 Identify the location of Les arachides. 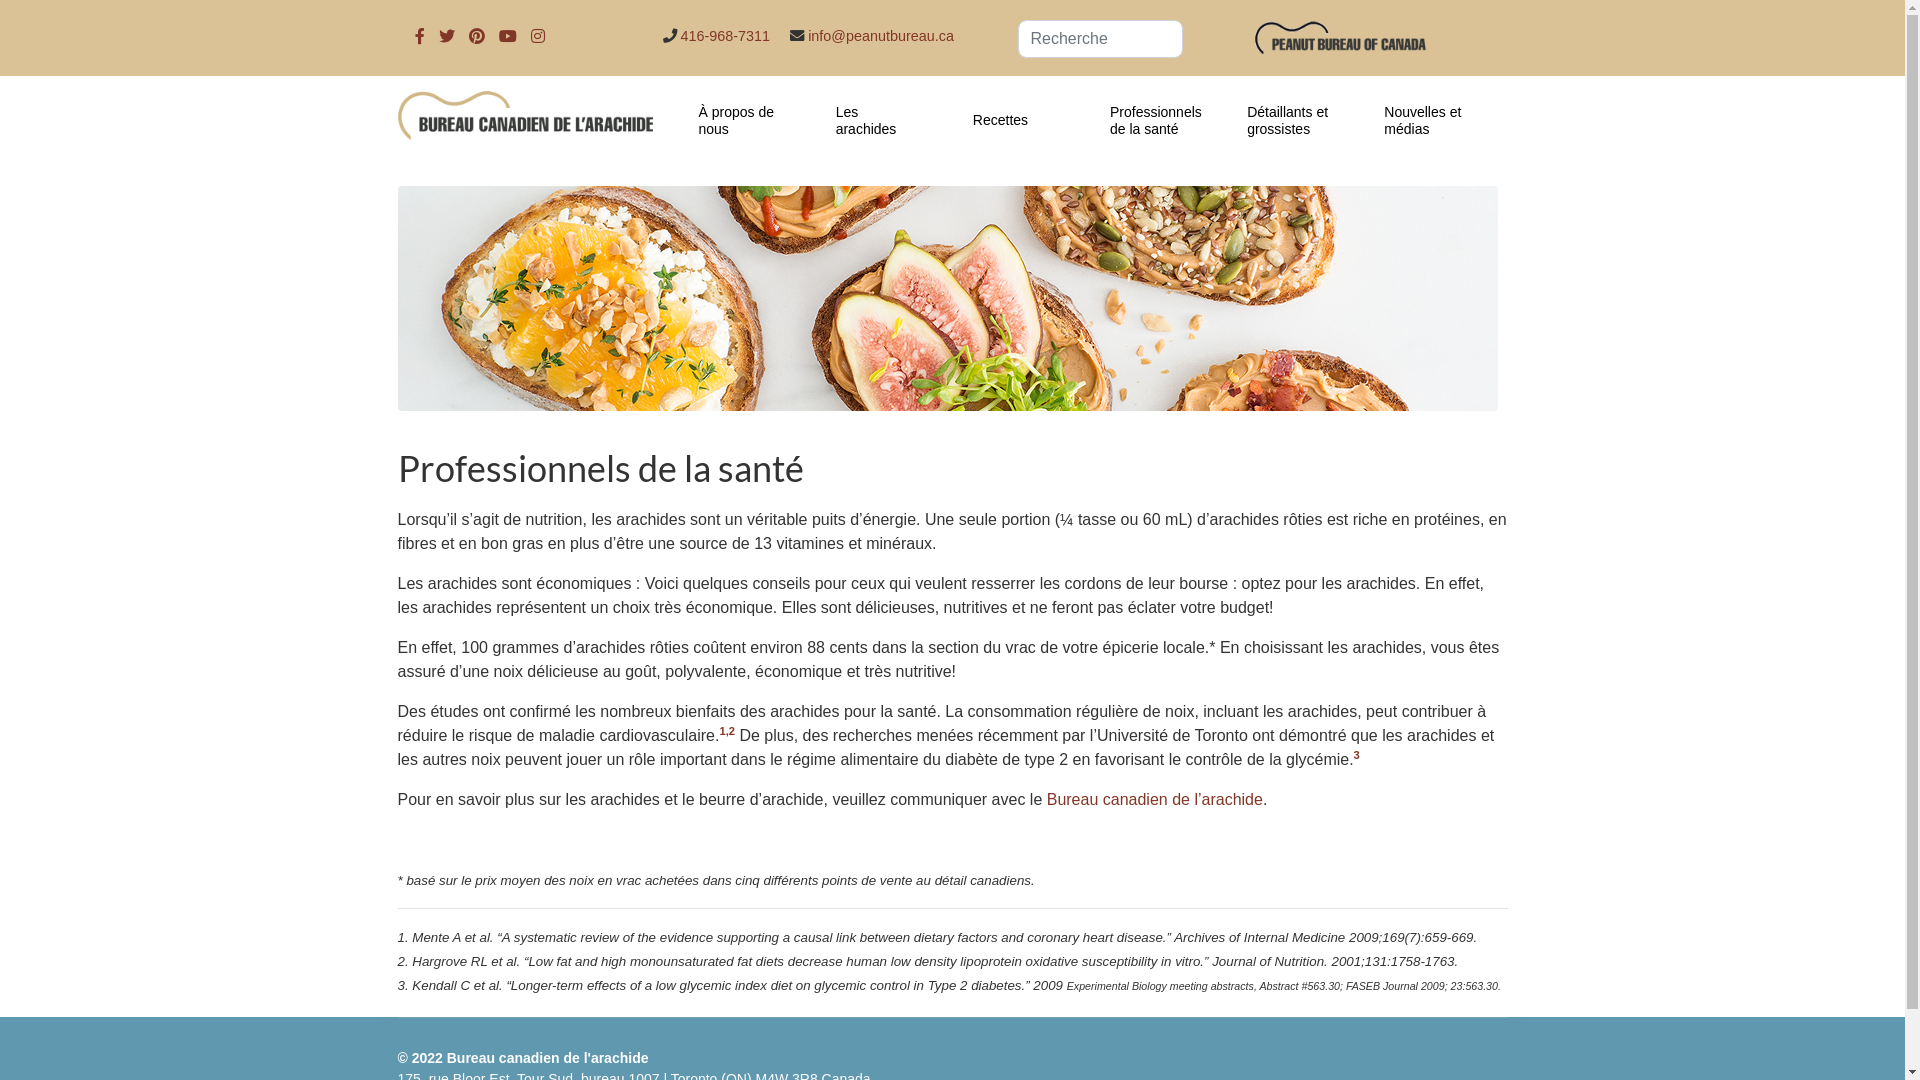
(890, 121).